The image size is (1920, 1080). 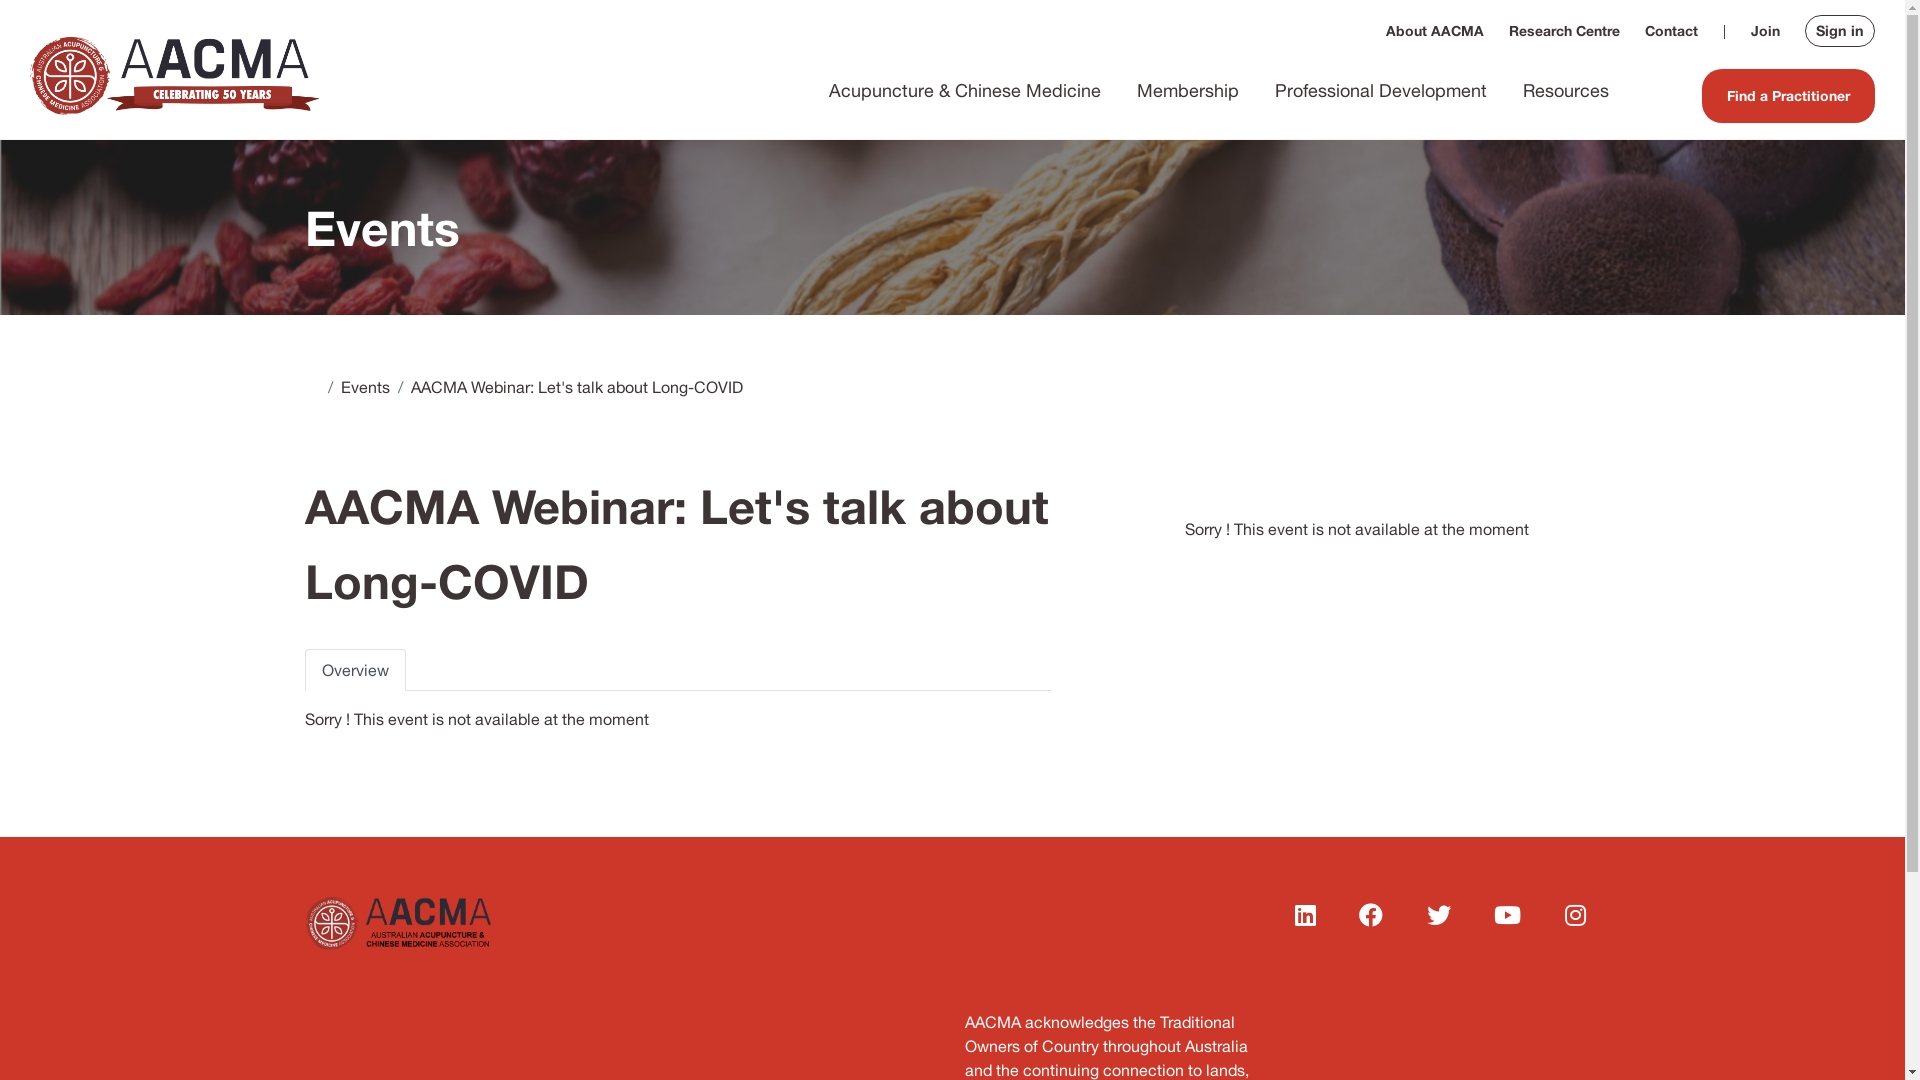 I want to click on Events, so click(x=364, y=387).